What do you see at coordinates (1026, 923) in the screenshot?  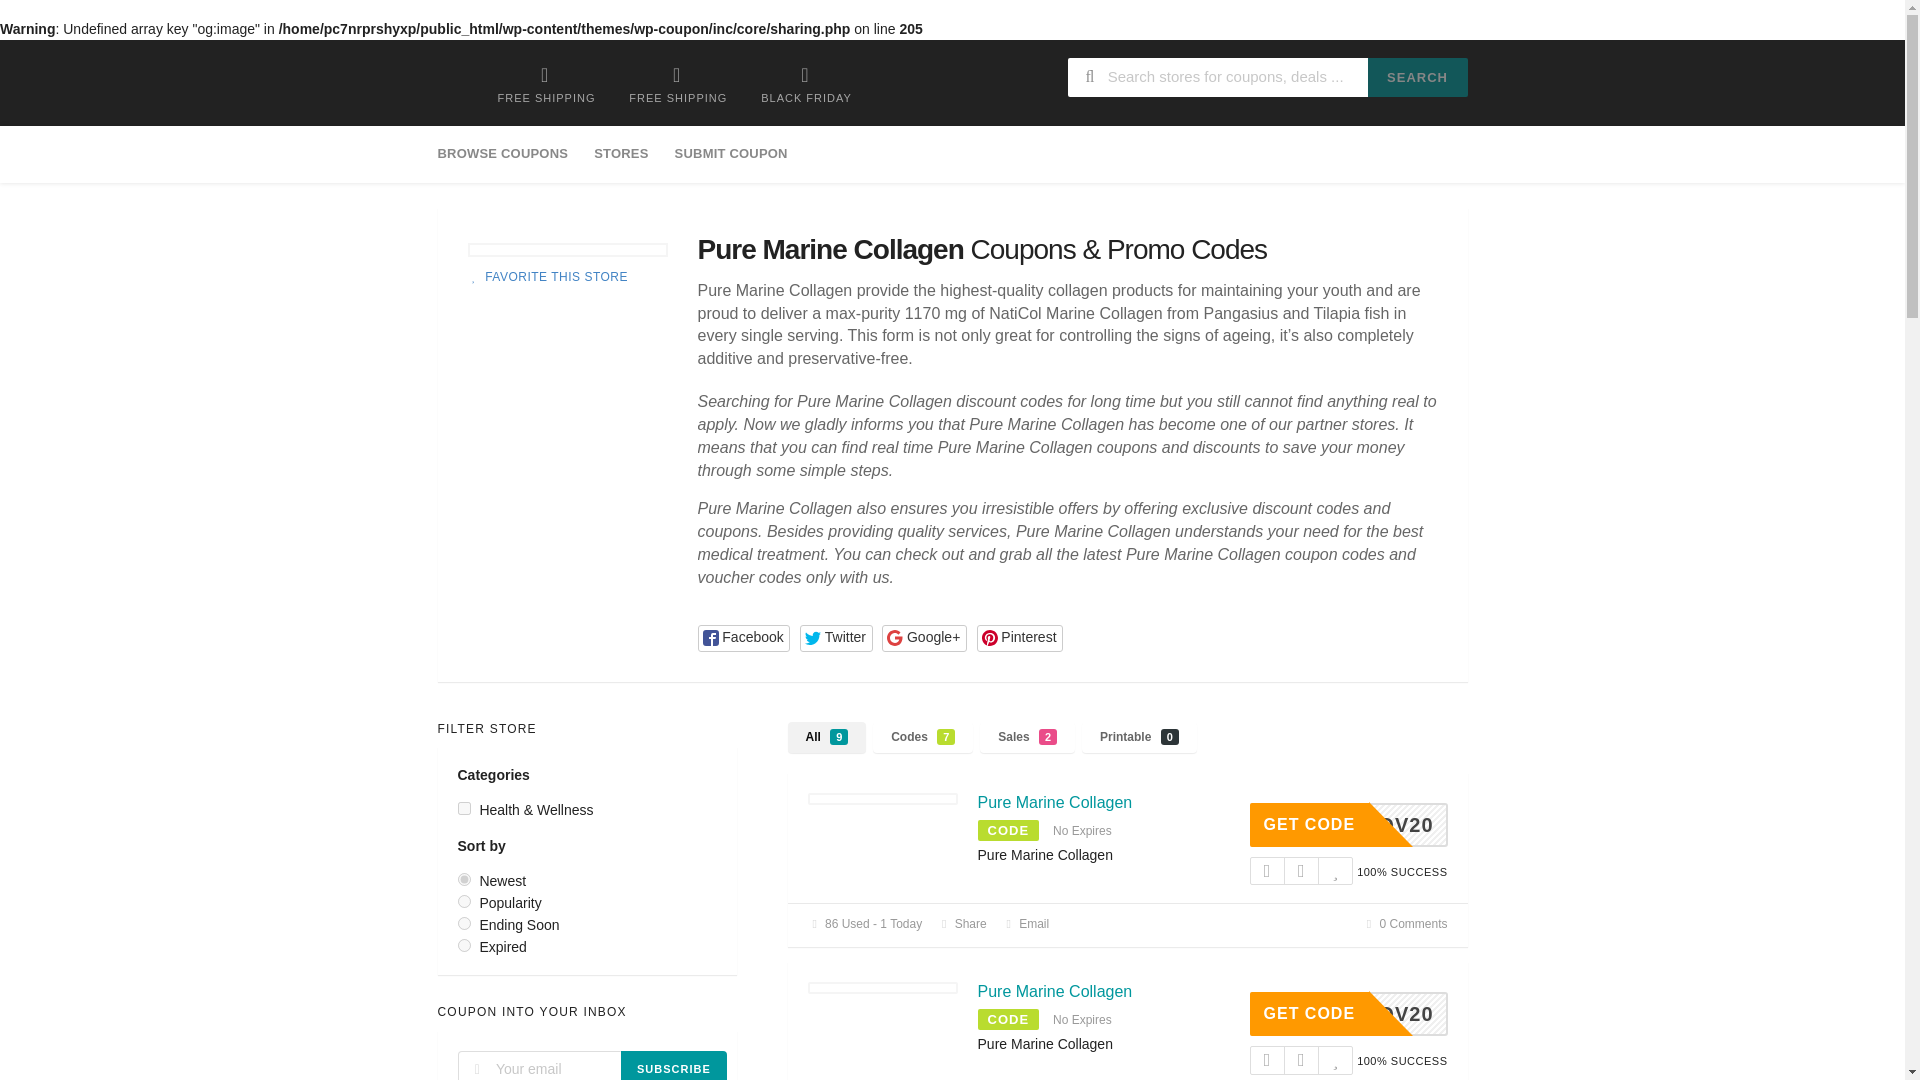 I see `Send this coupon to an email` at bounding box center [1026, 923].